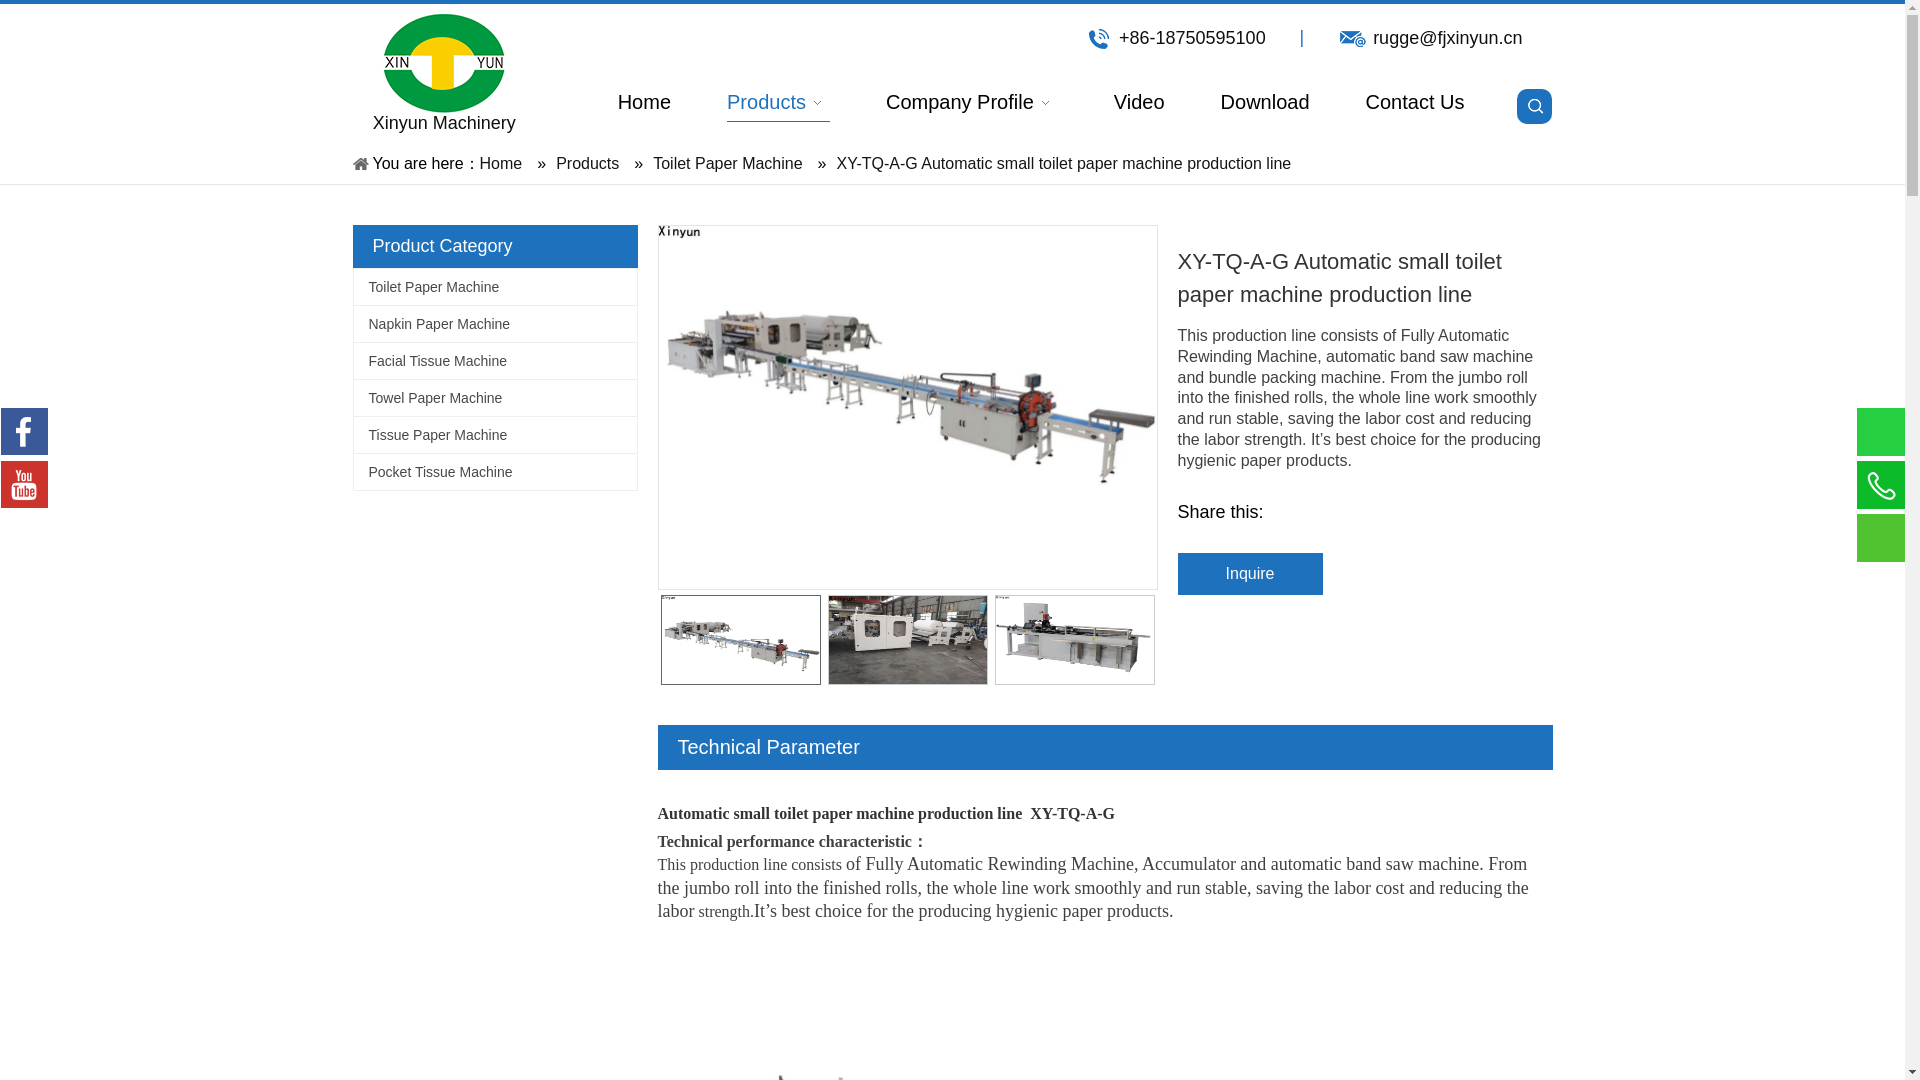  I want to click on Home, so click(644, 103).